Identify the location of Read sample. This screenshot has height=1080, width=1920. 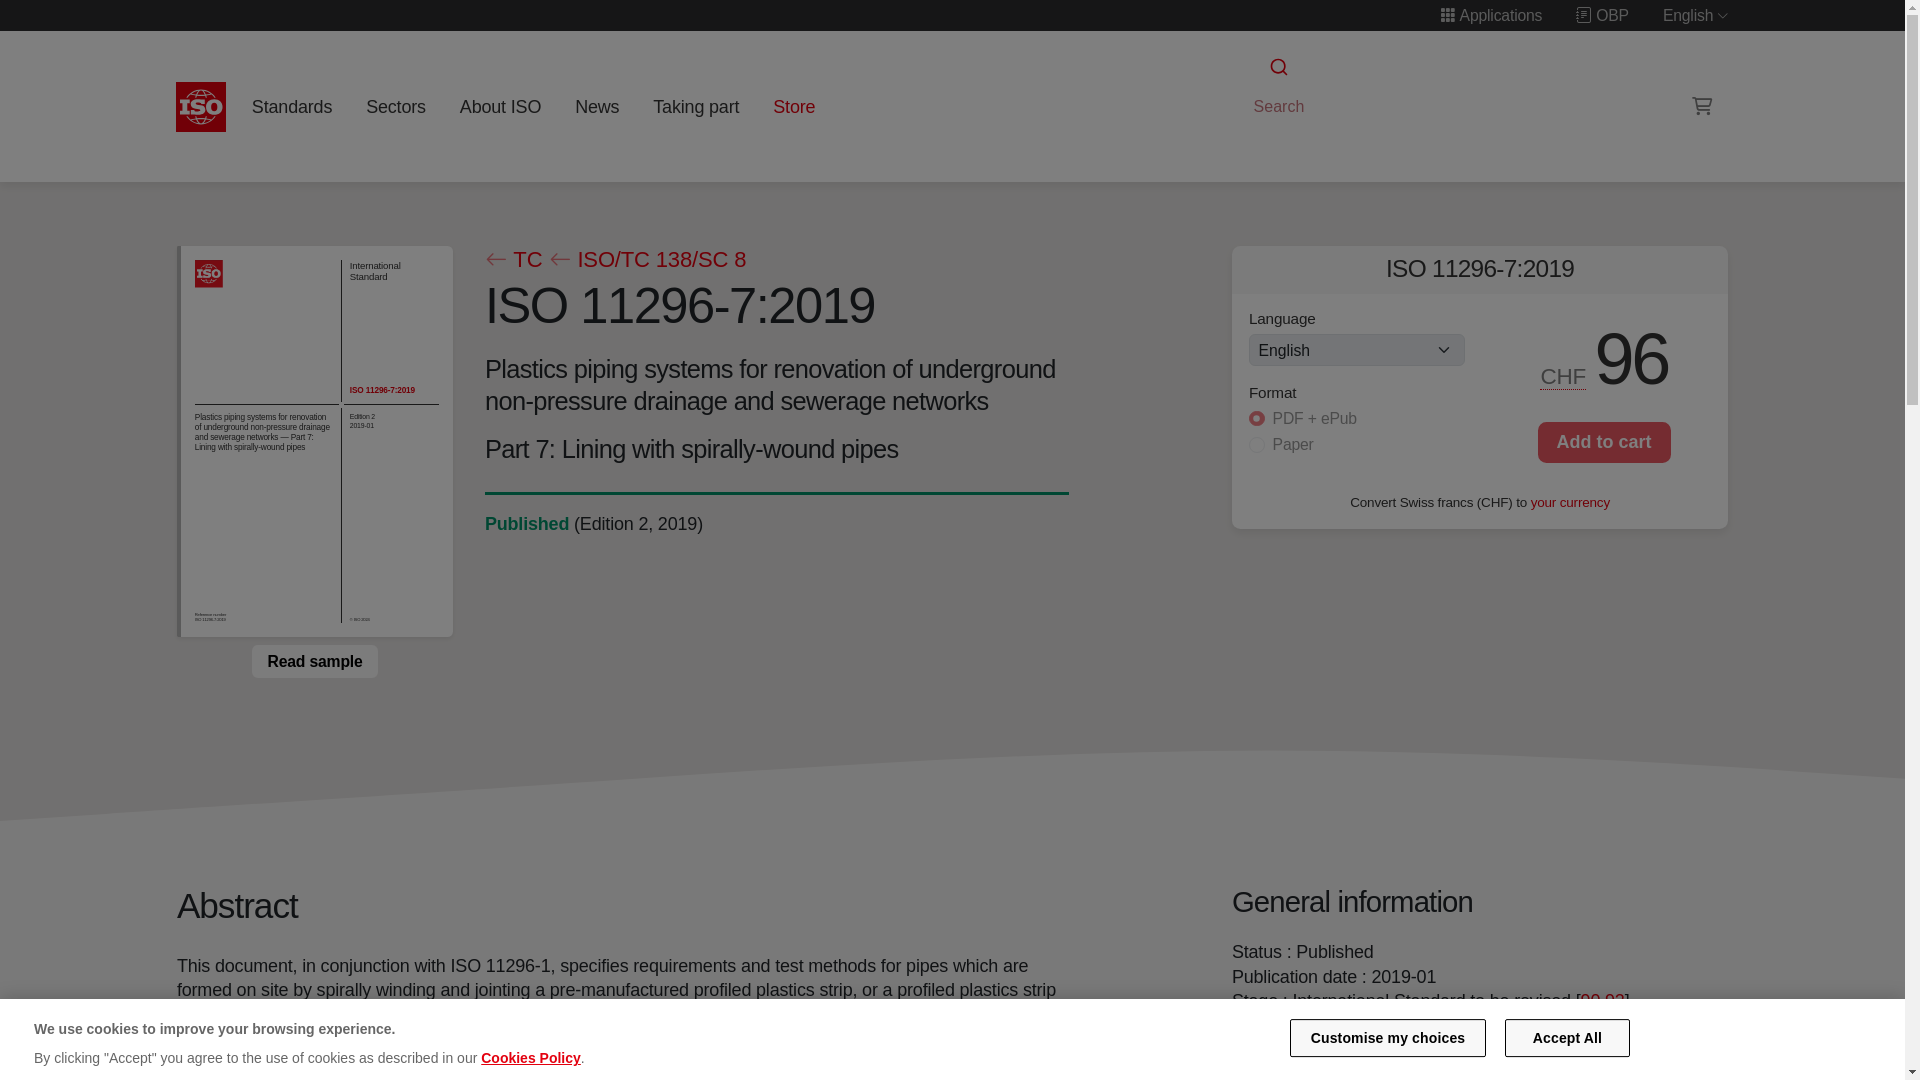
(314, 660).